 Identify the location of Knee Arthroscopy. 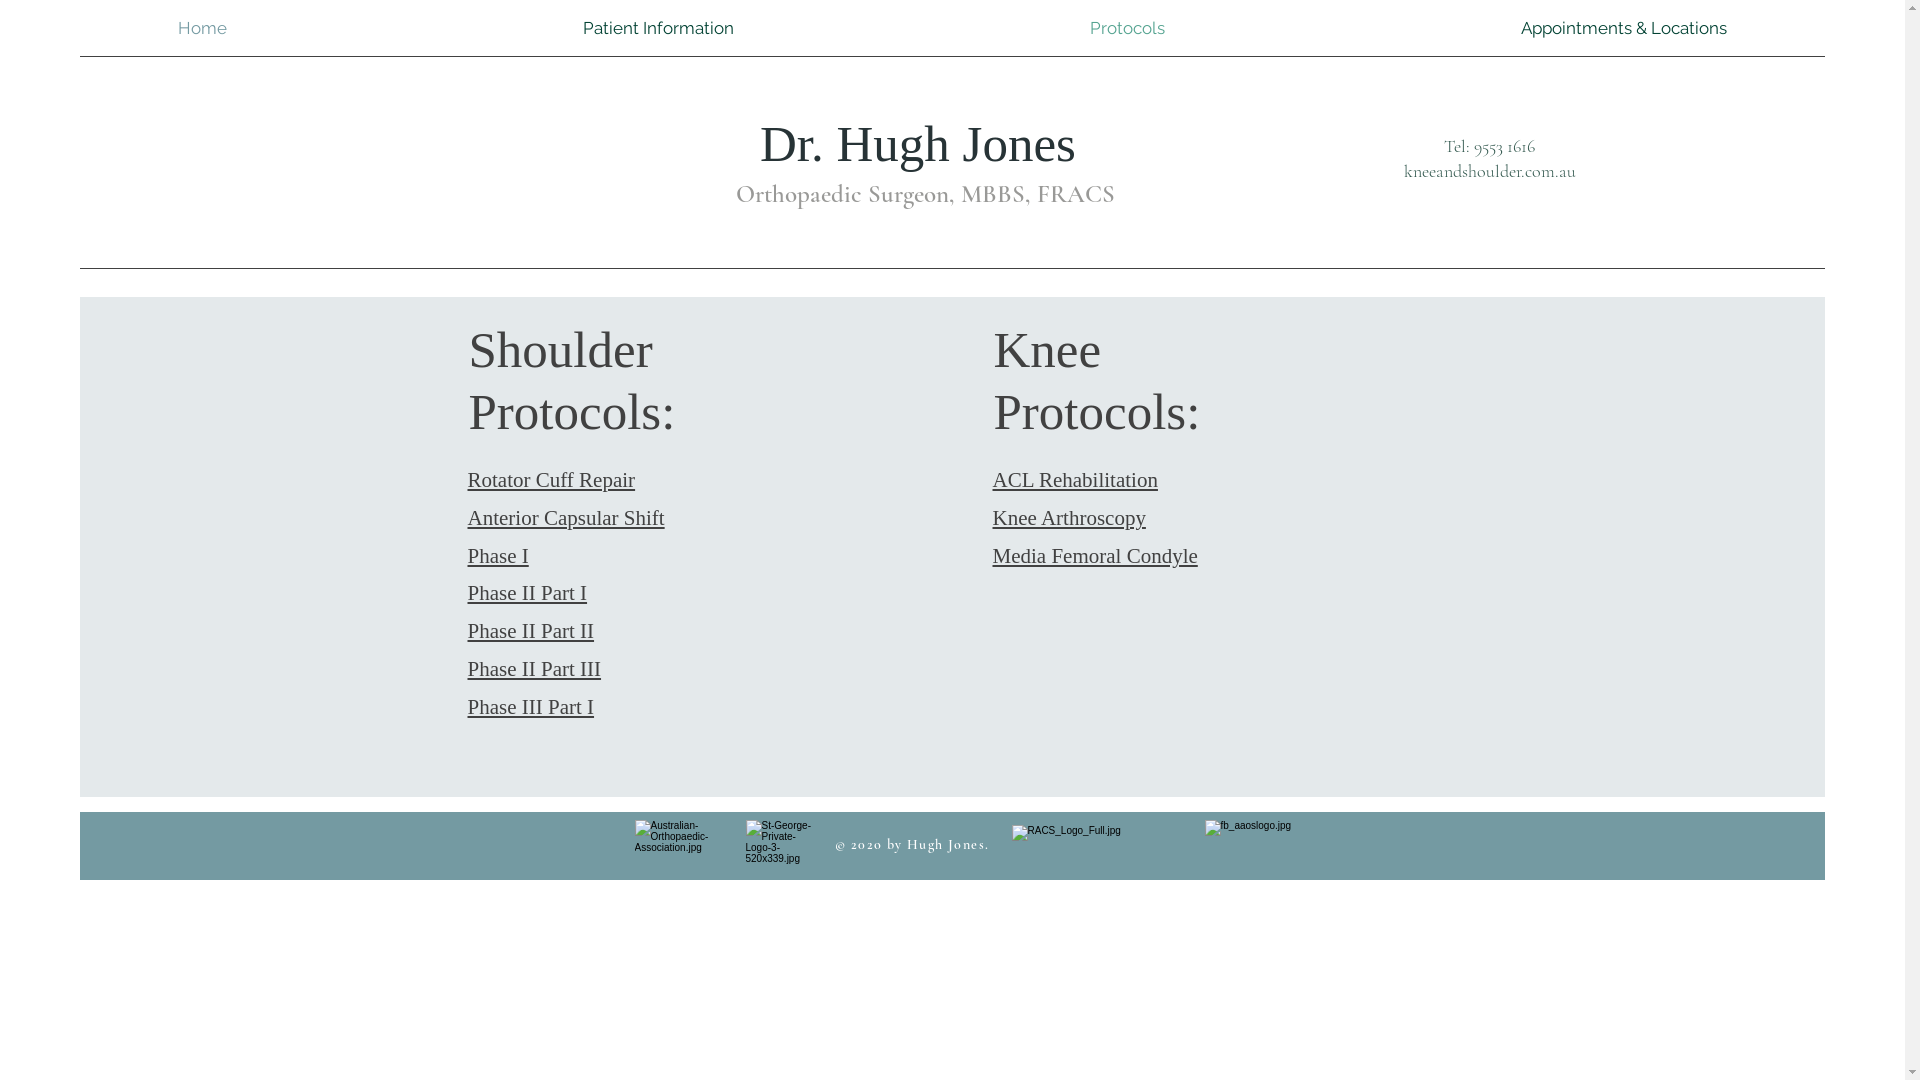
(1068, 518).